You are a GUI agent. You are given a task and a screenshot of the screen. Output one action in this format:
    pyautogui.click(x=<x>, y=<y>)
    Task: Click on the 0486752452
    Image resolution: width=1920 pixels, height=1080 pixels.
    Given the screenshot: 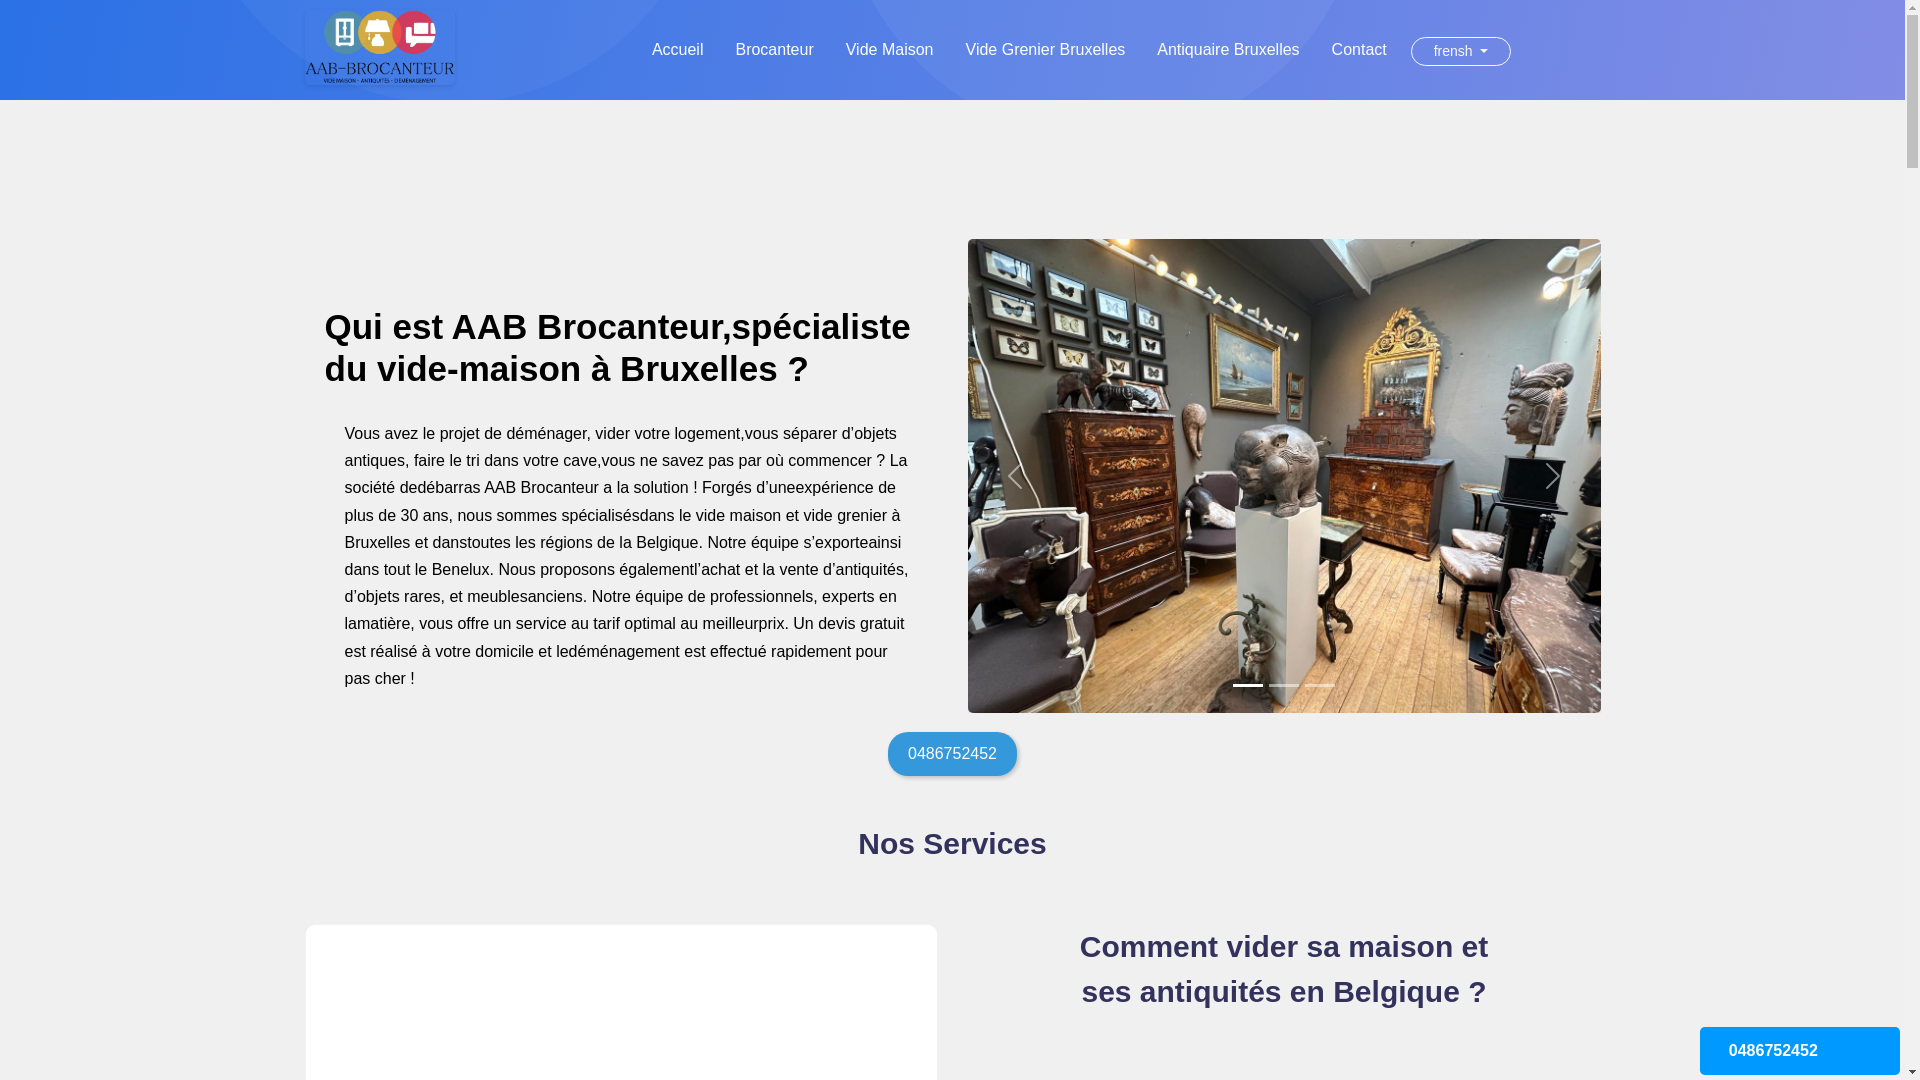 What is the action you would take?
    pyautogui.click(x=1800, y=1051)
    